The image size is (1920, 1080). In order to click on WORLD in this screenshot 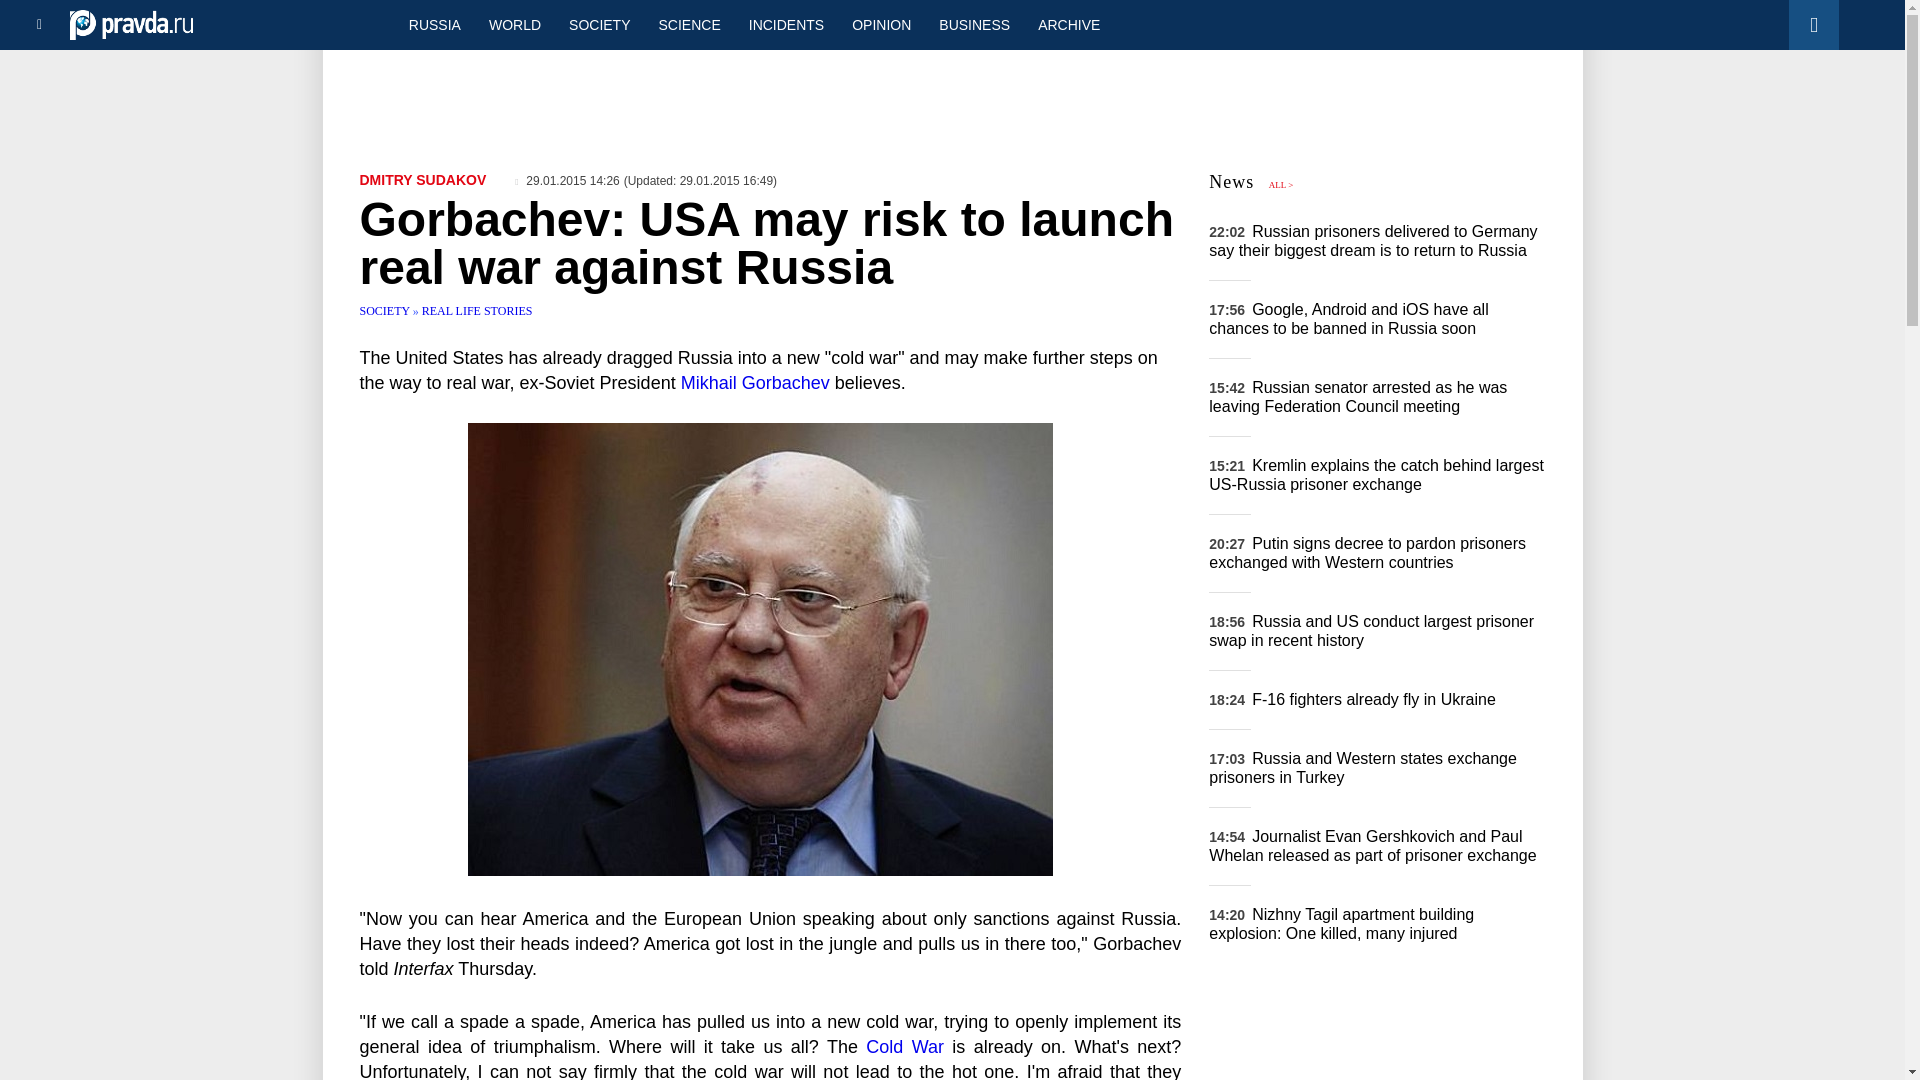, I will do `click(514, 24)`.